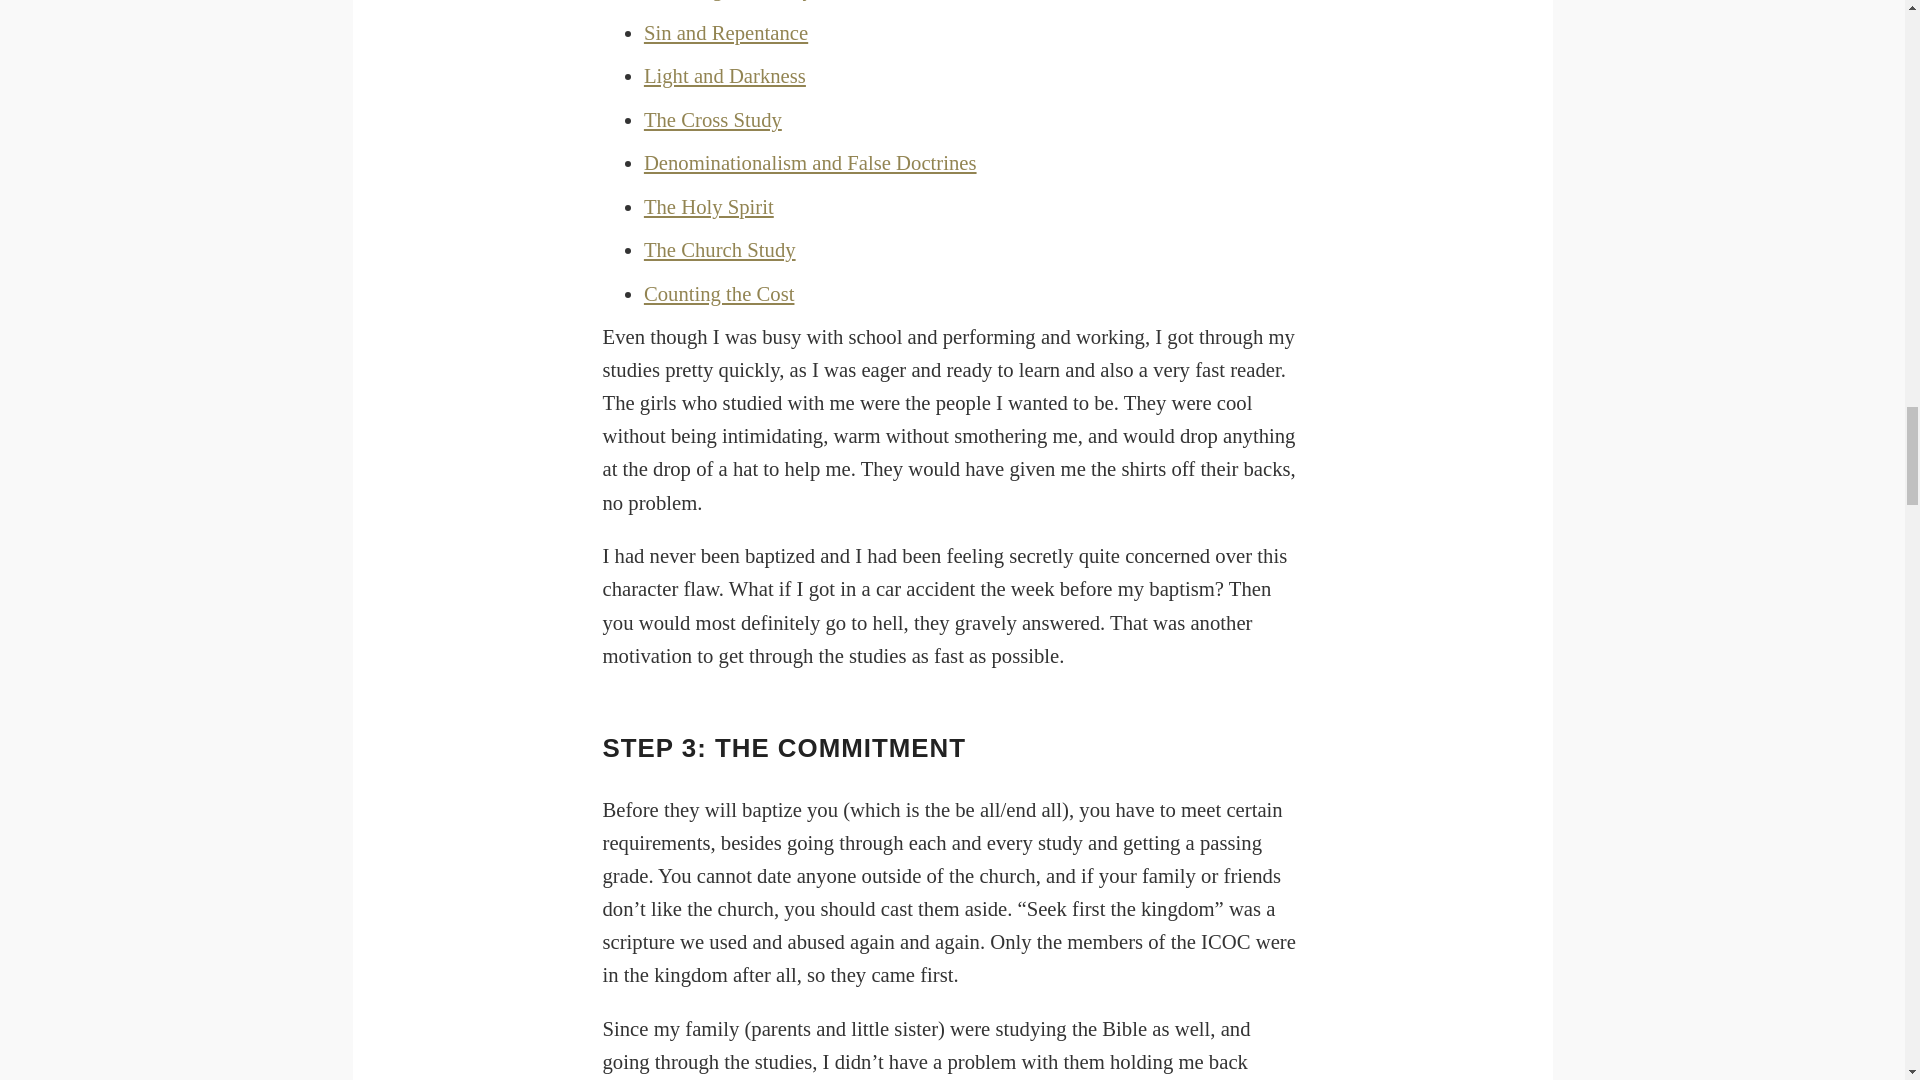 This screenshot has height=1080, width=1920. What do you see at coordinates (712, 120) in the screenshot?
I see `The Cross Study` at bounding box center [712, 120].